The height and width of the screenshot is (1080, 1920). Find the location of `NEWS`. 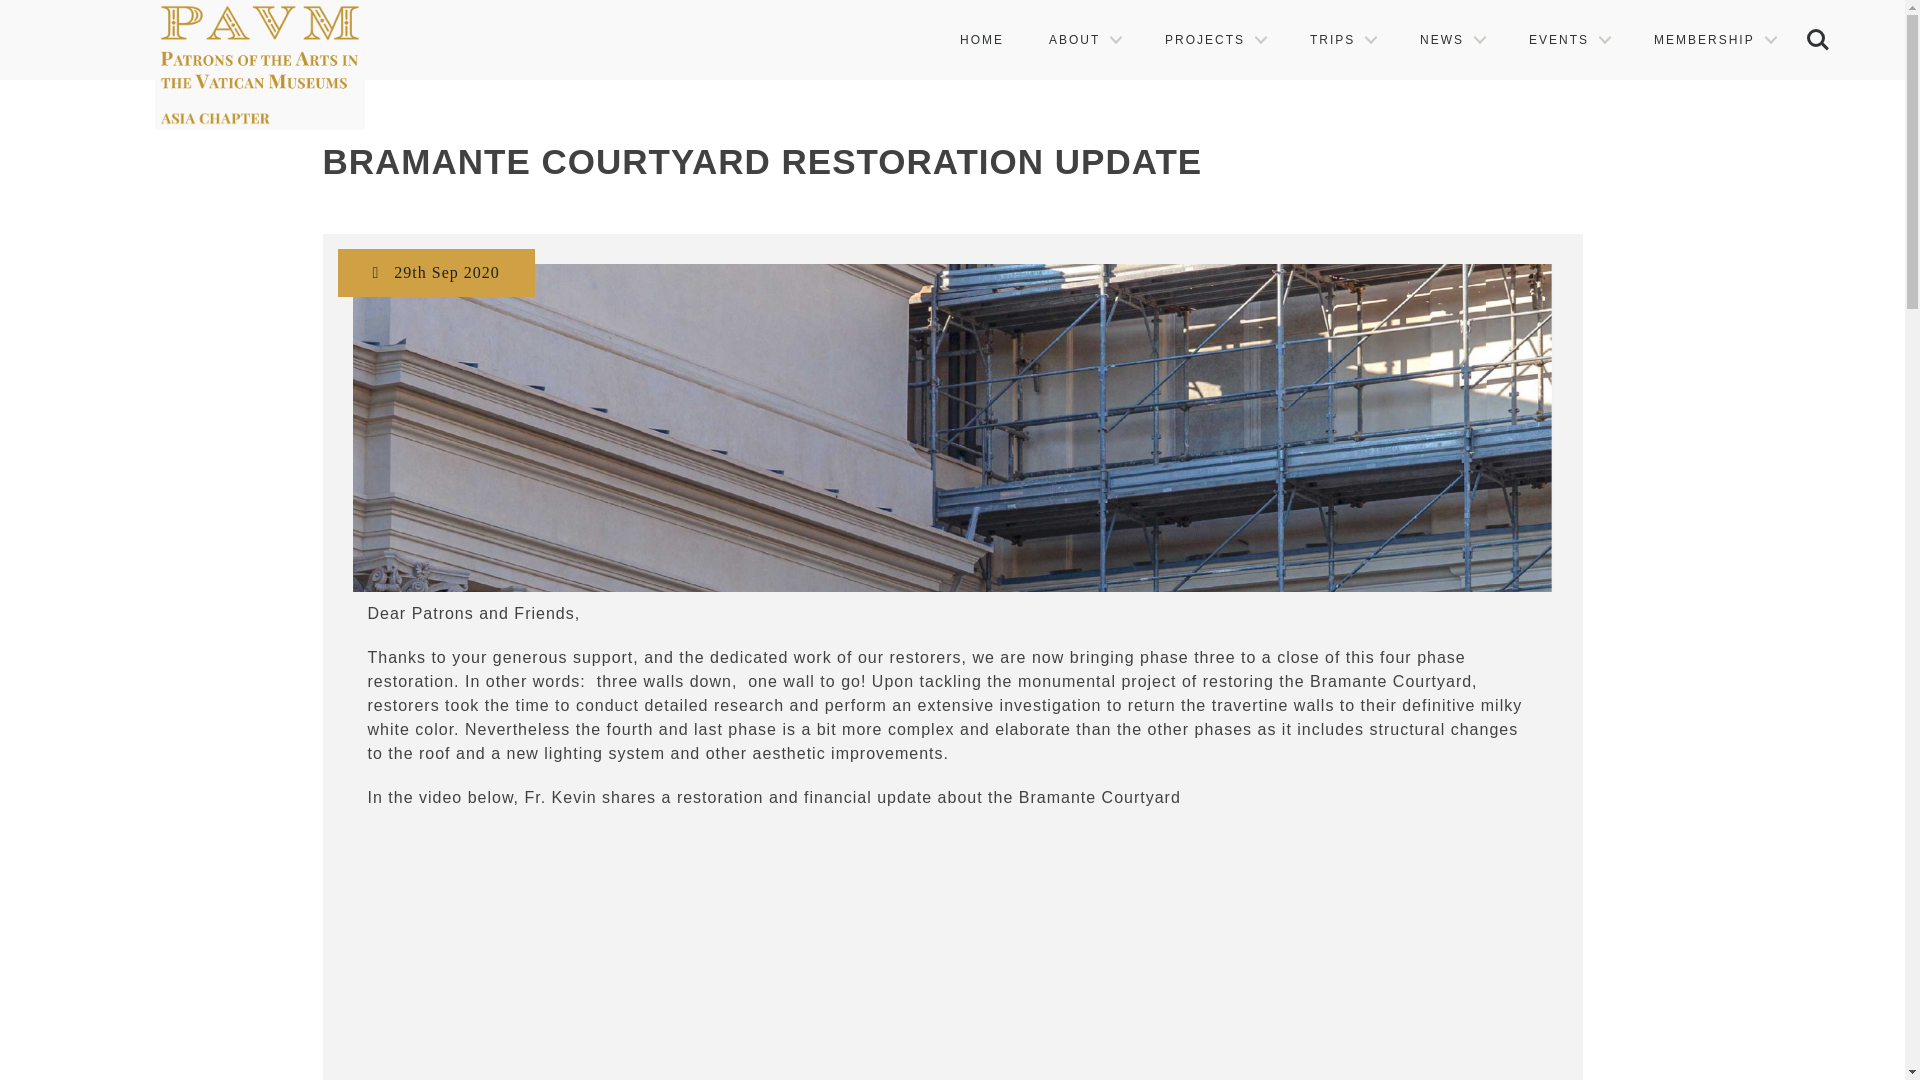

NEWS is located at coordinates (1451, 40).